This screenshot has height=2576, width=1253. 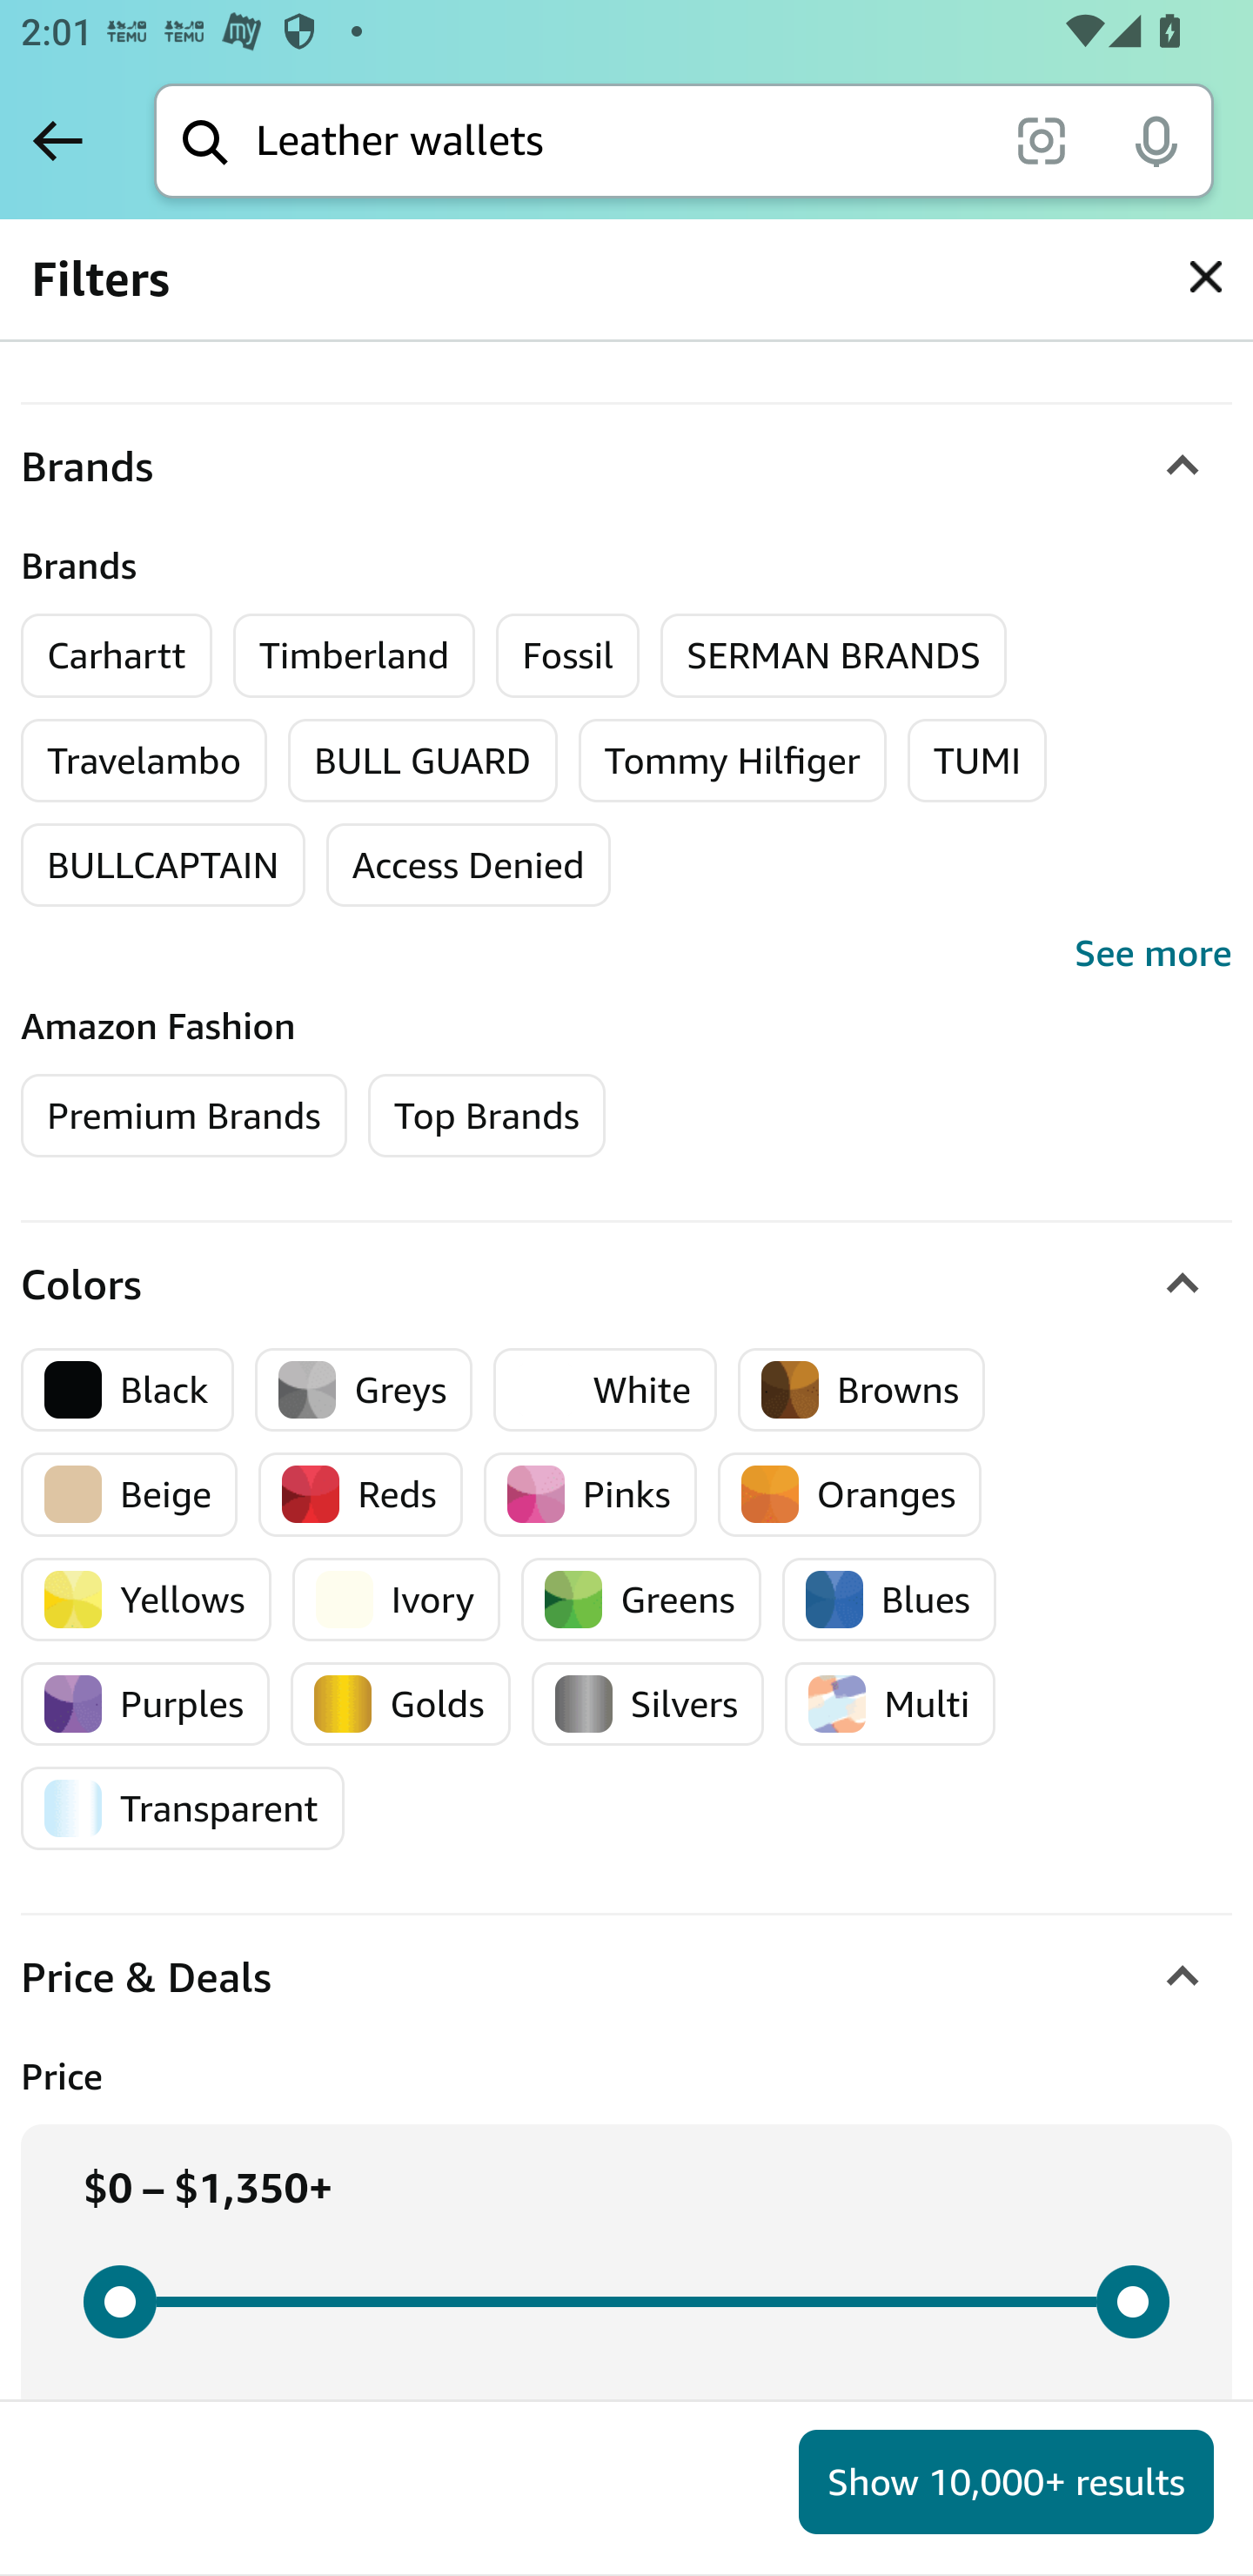 What do you see at coordinates (1041, 139) in the screenshot?
I see `scan it` at bounding box center [1041, 139].